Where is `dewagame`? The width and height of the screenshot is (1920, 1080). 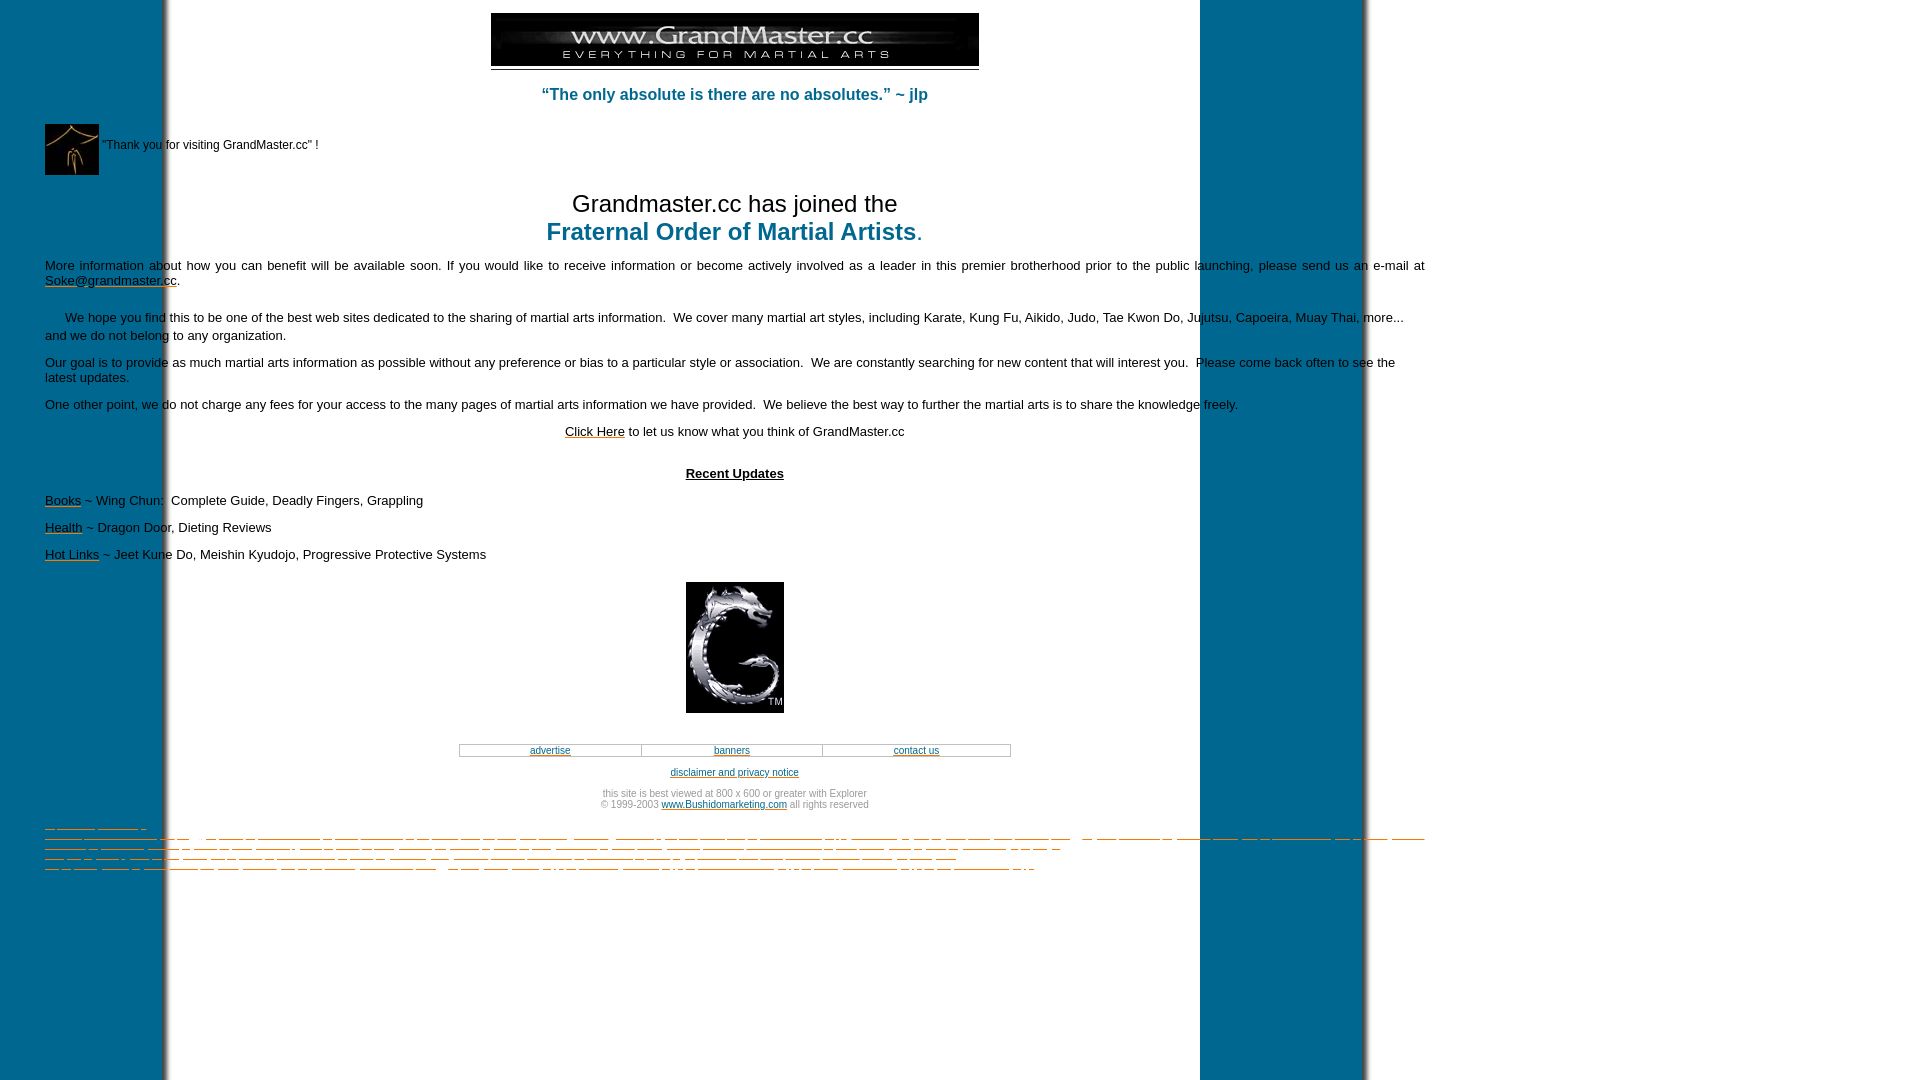 dewagame is located at coordinates (990, 835).